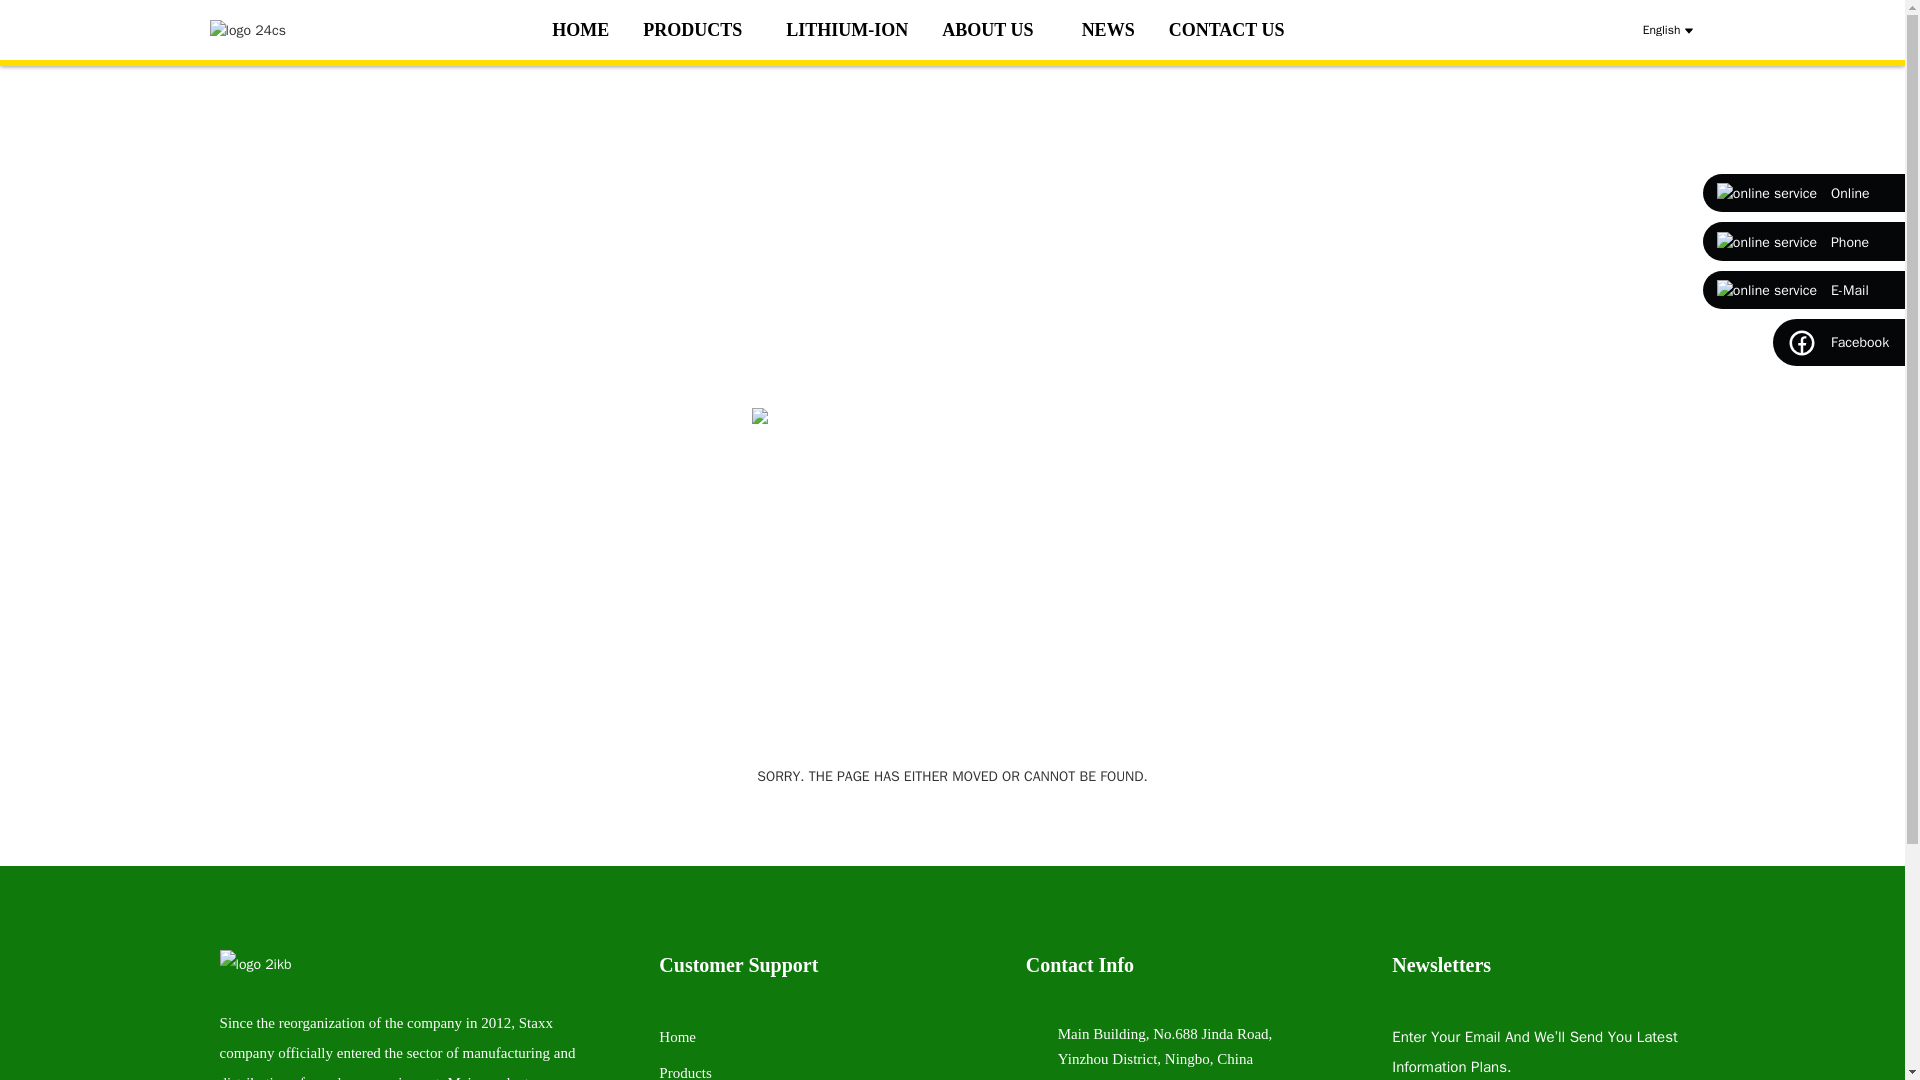 The width and height of the screenshot is (1920, 1080). Describe the element at coordinates (1108, 30) in the screenshot. I see `News` at that location.